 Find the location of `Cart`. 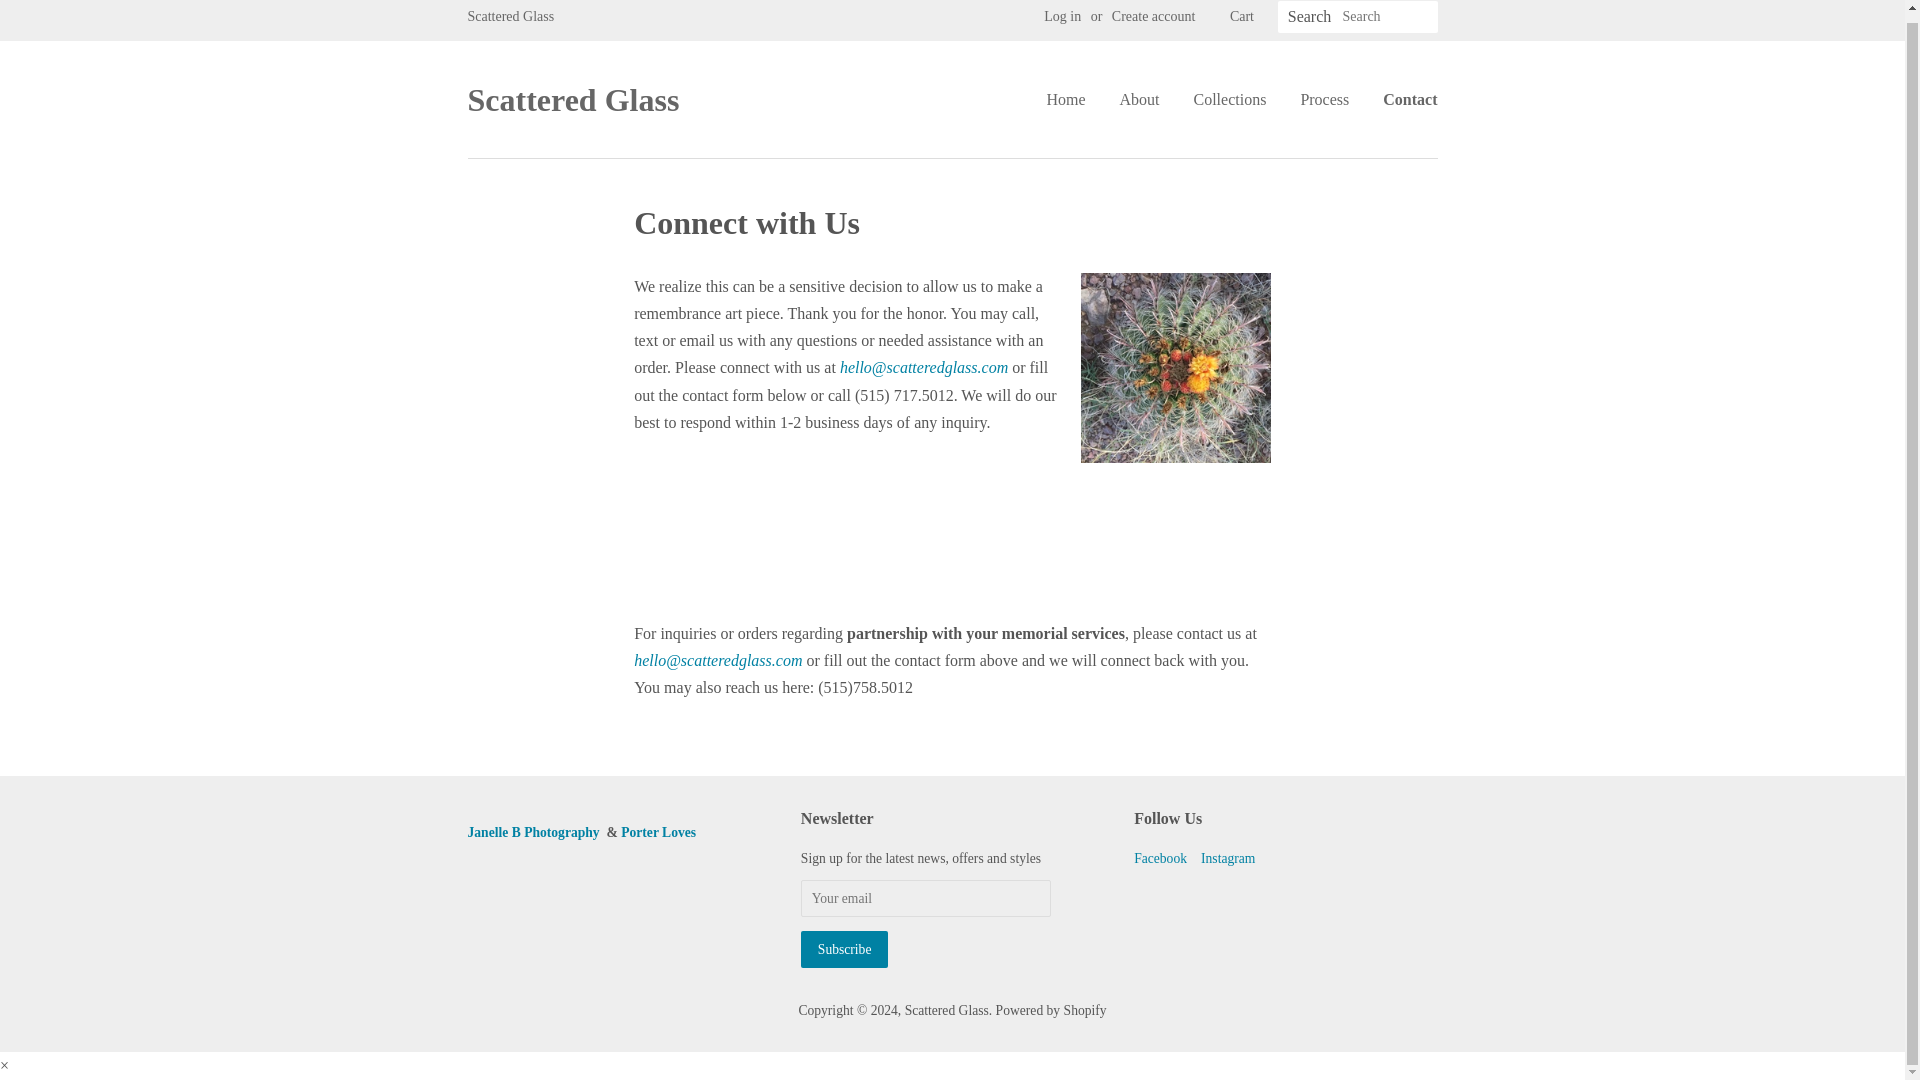

Cart is located at coordinates (1242, 17).